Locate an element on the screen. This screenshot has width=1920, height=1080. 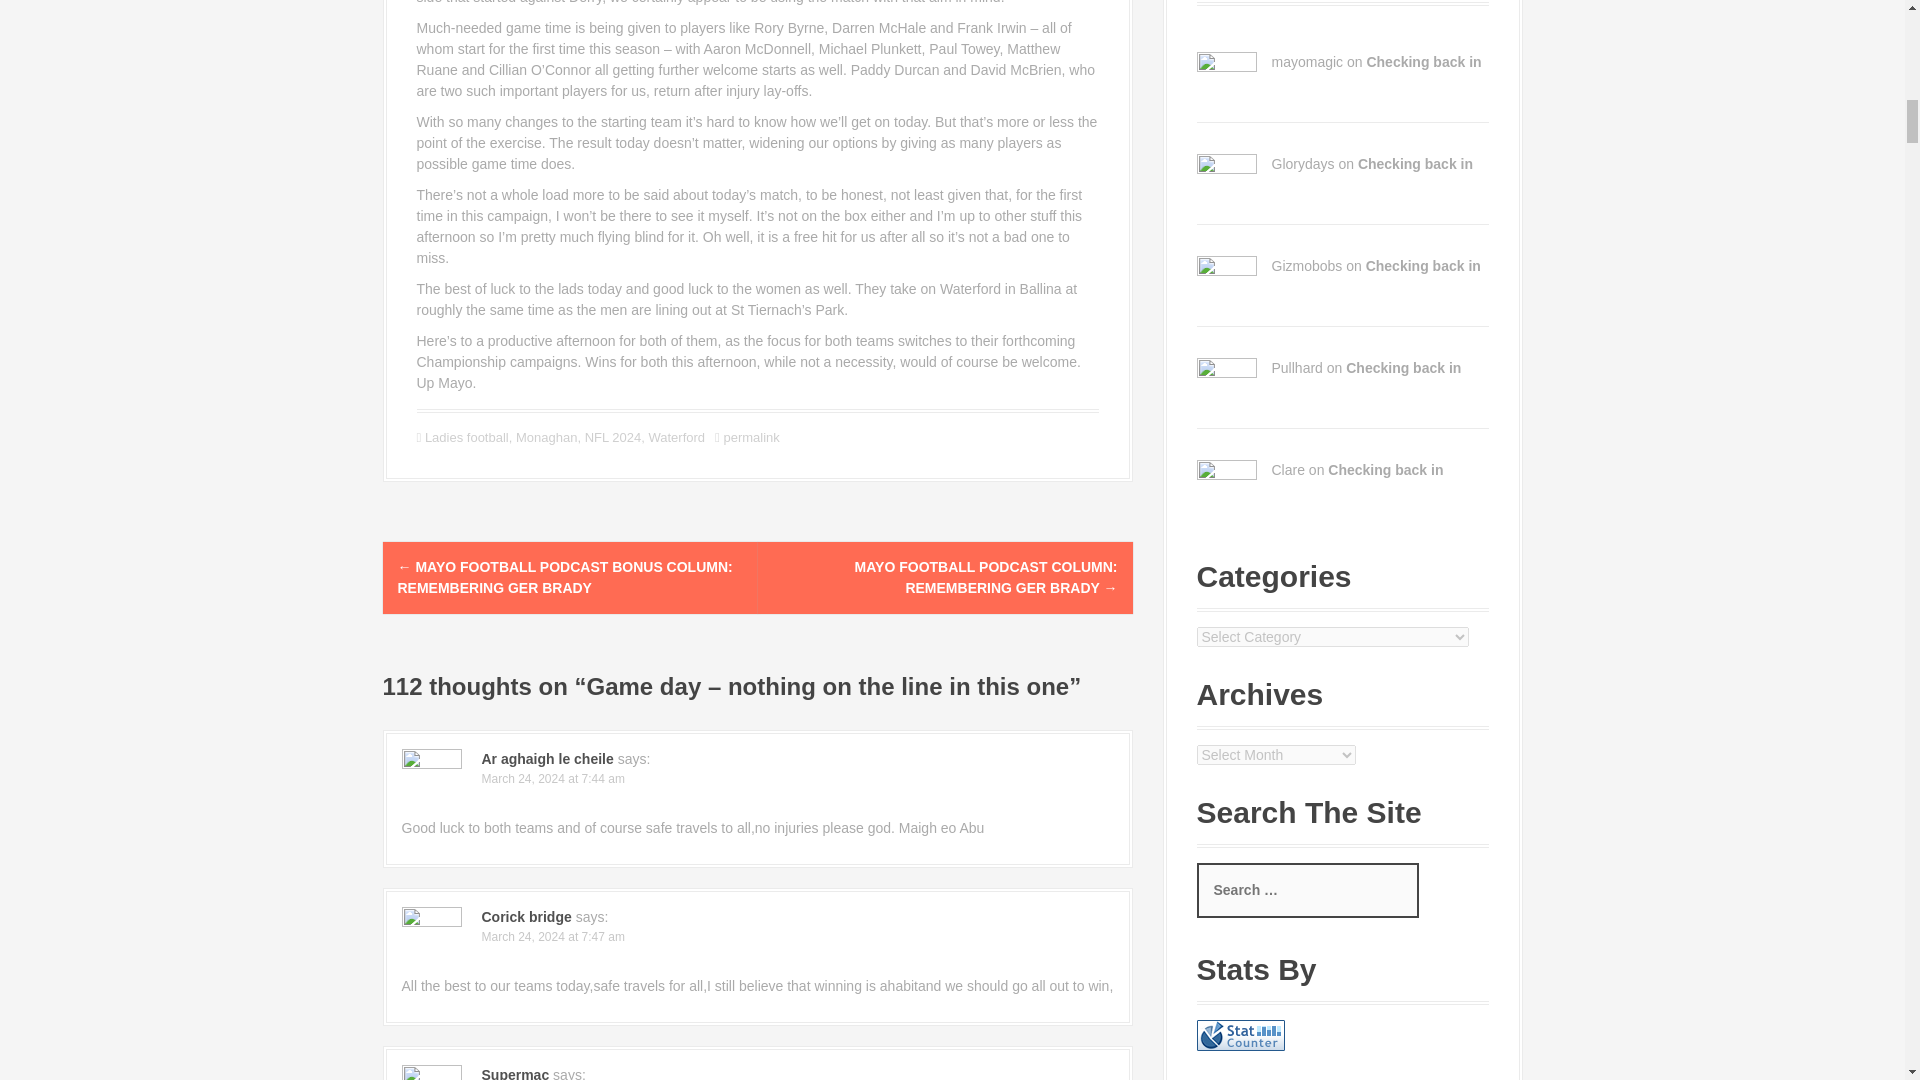
Monaghan is located at coordinates (546, 436).